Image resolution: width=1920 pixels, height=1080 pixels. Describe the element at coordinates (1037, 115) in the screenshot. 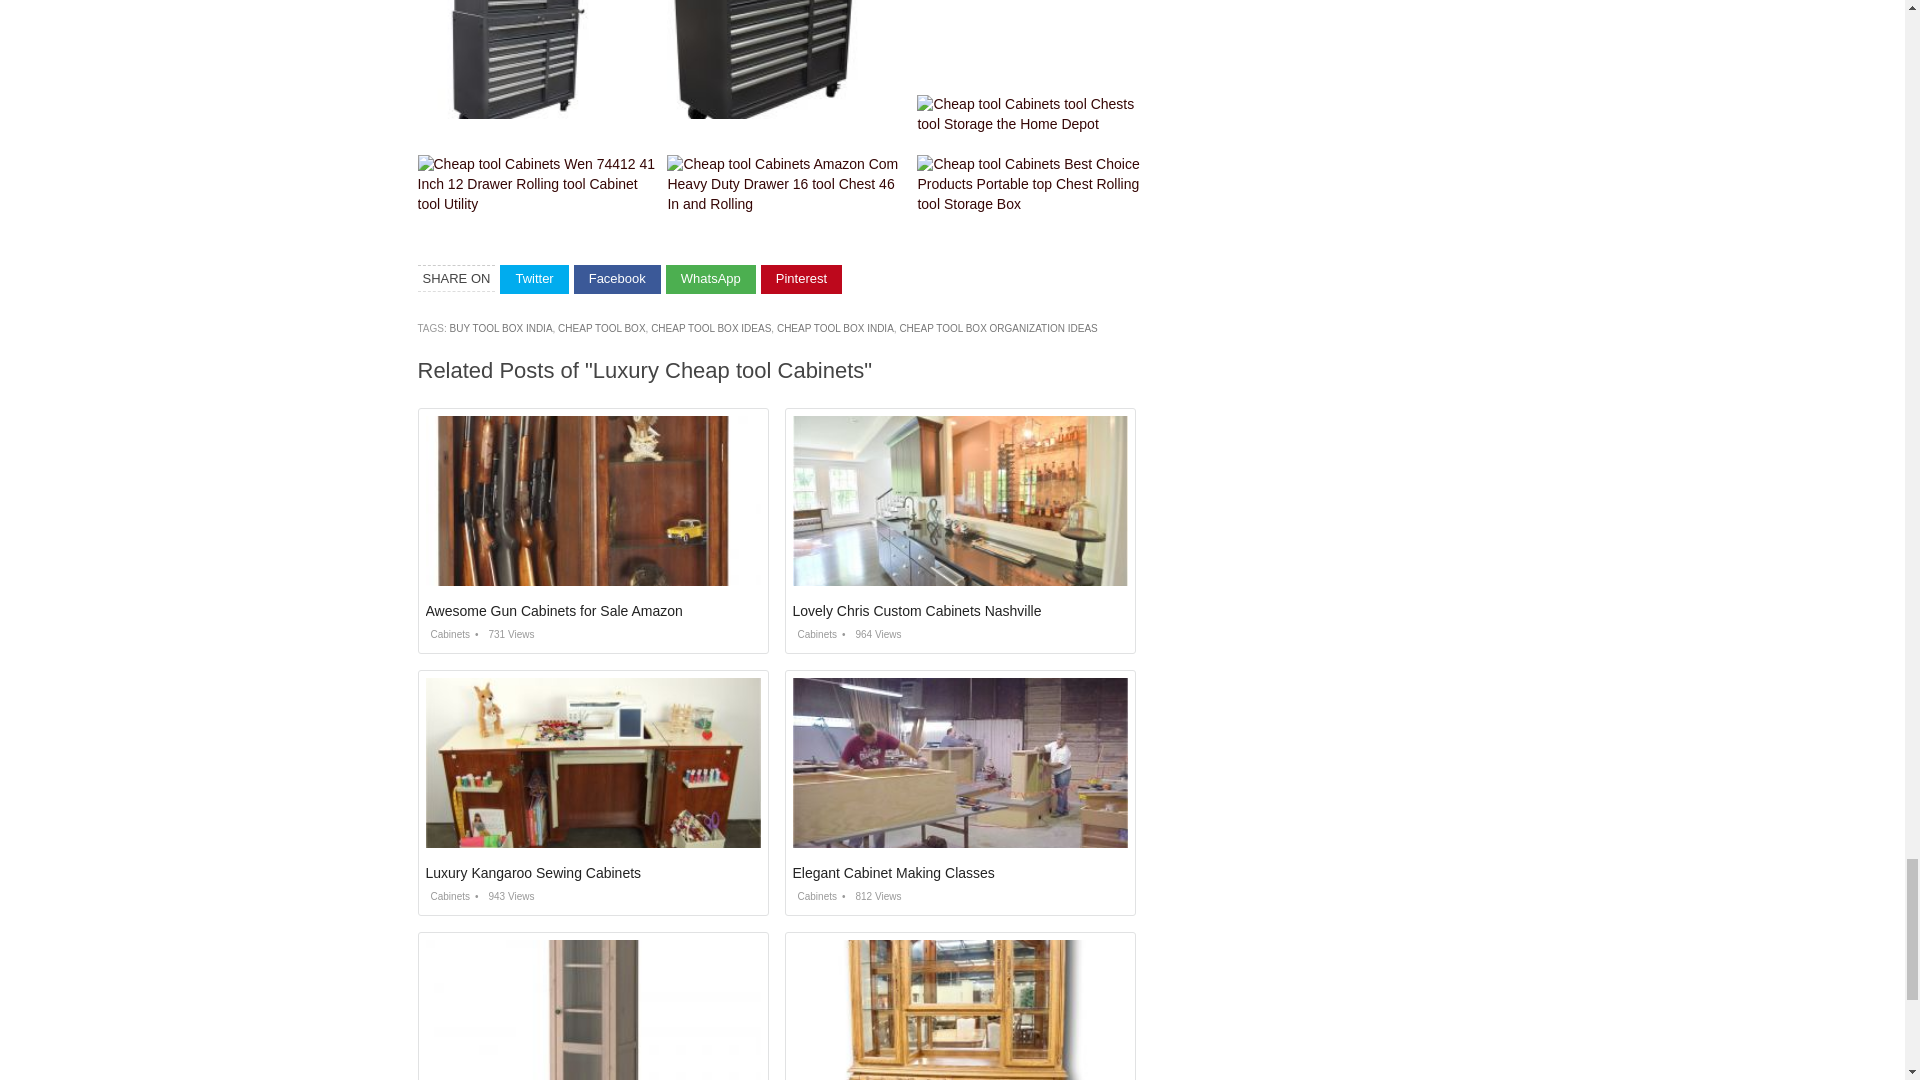

I see `Cheap tool Cabinets tool Chests tool Storage the Home Depot` at that location.